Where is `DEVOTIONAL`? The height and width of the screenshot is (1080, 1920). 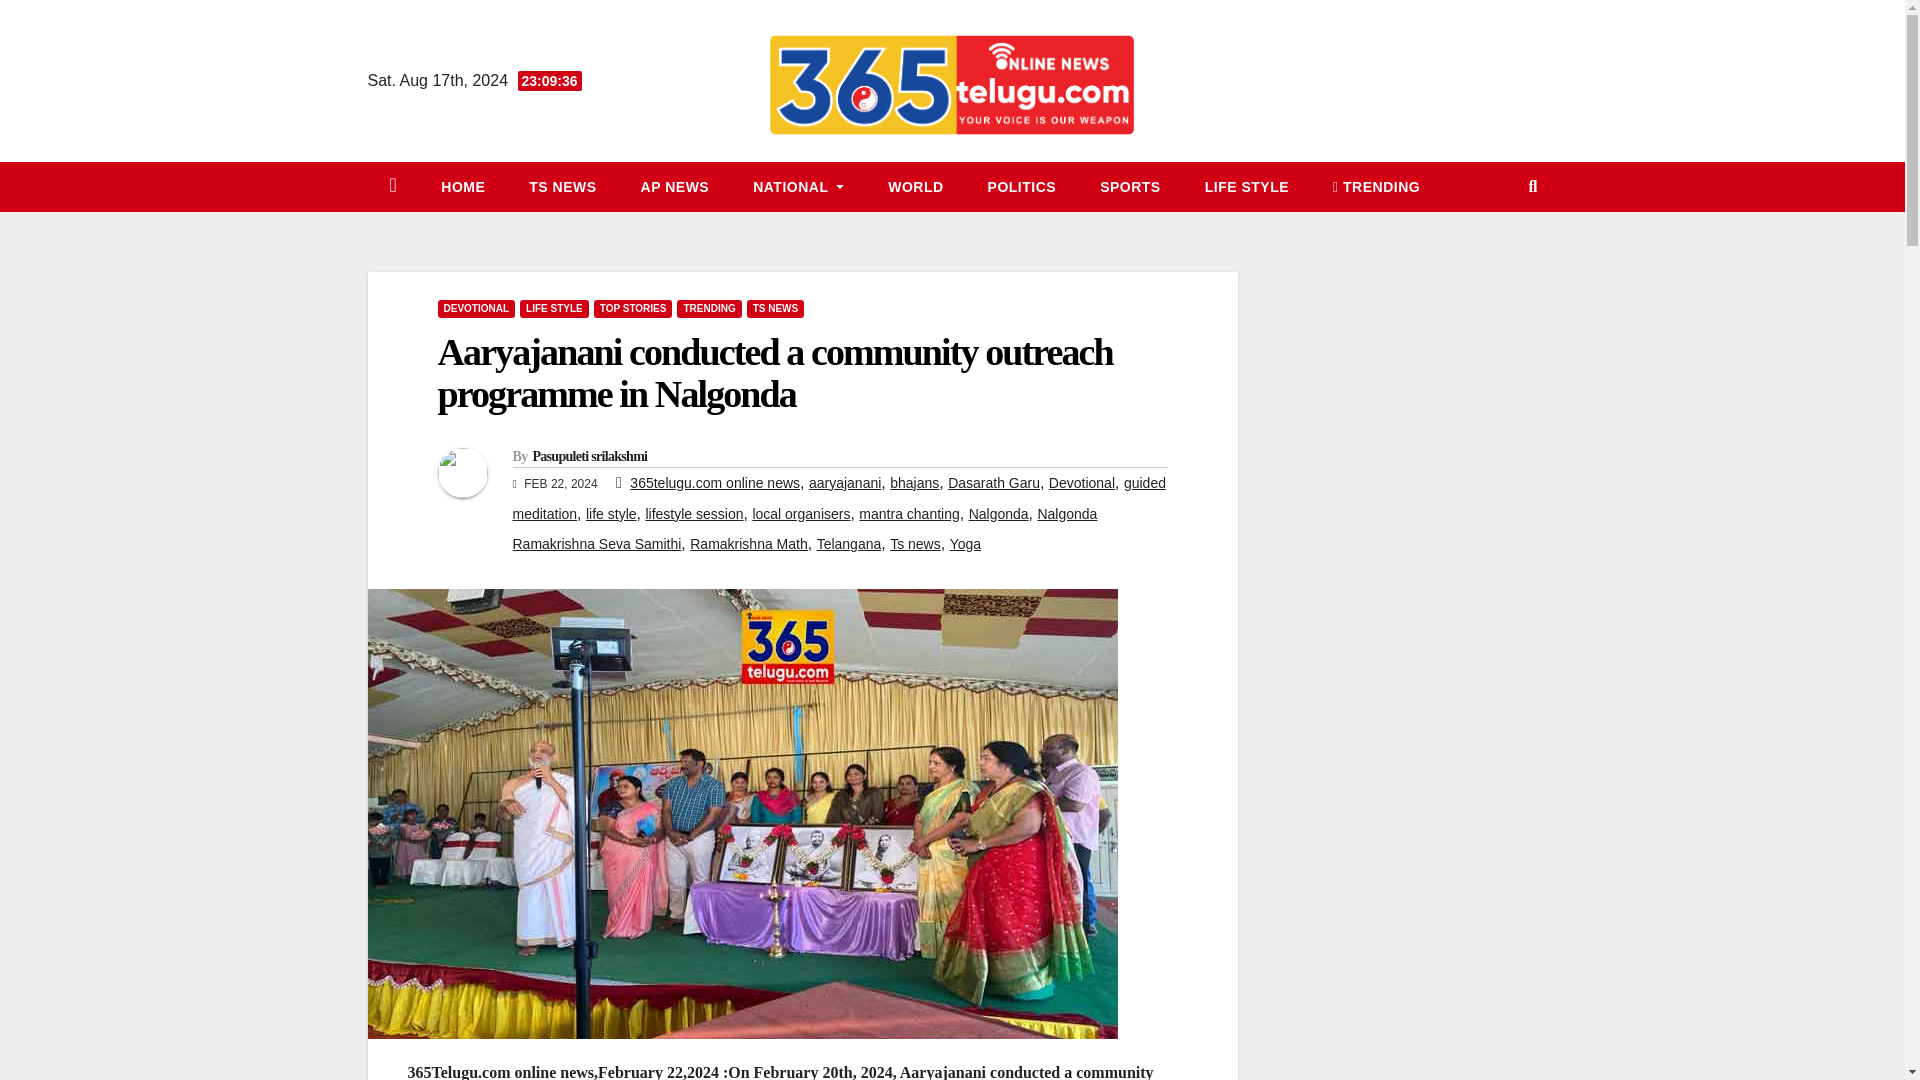 DEVOTIONAL is located at coordinates (476, 308).